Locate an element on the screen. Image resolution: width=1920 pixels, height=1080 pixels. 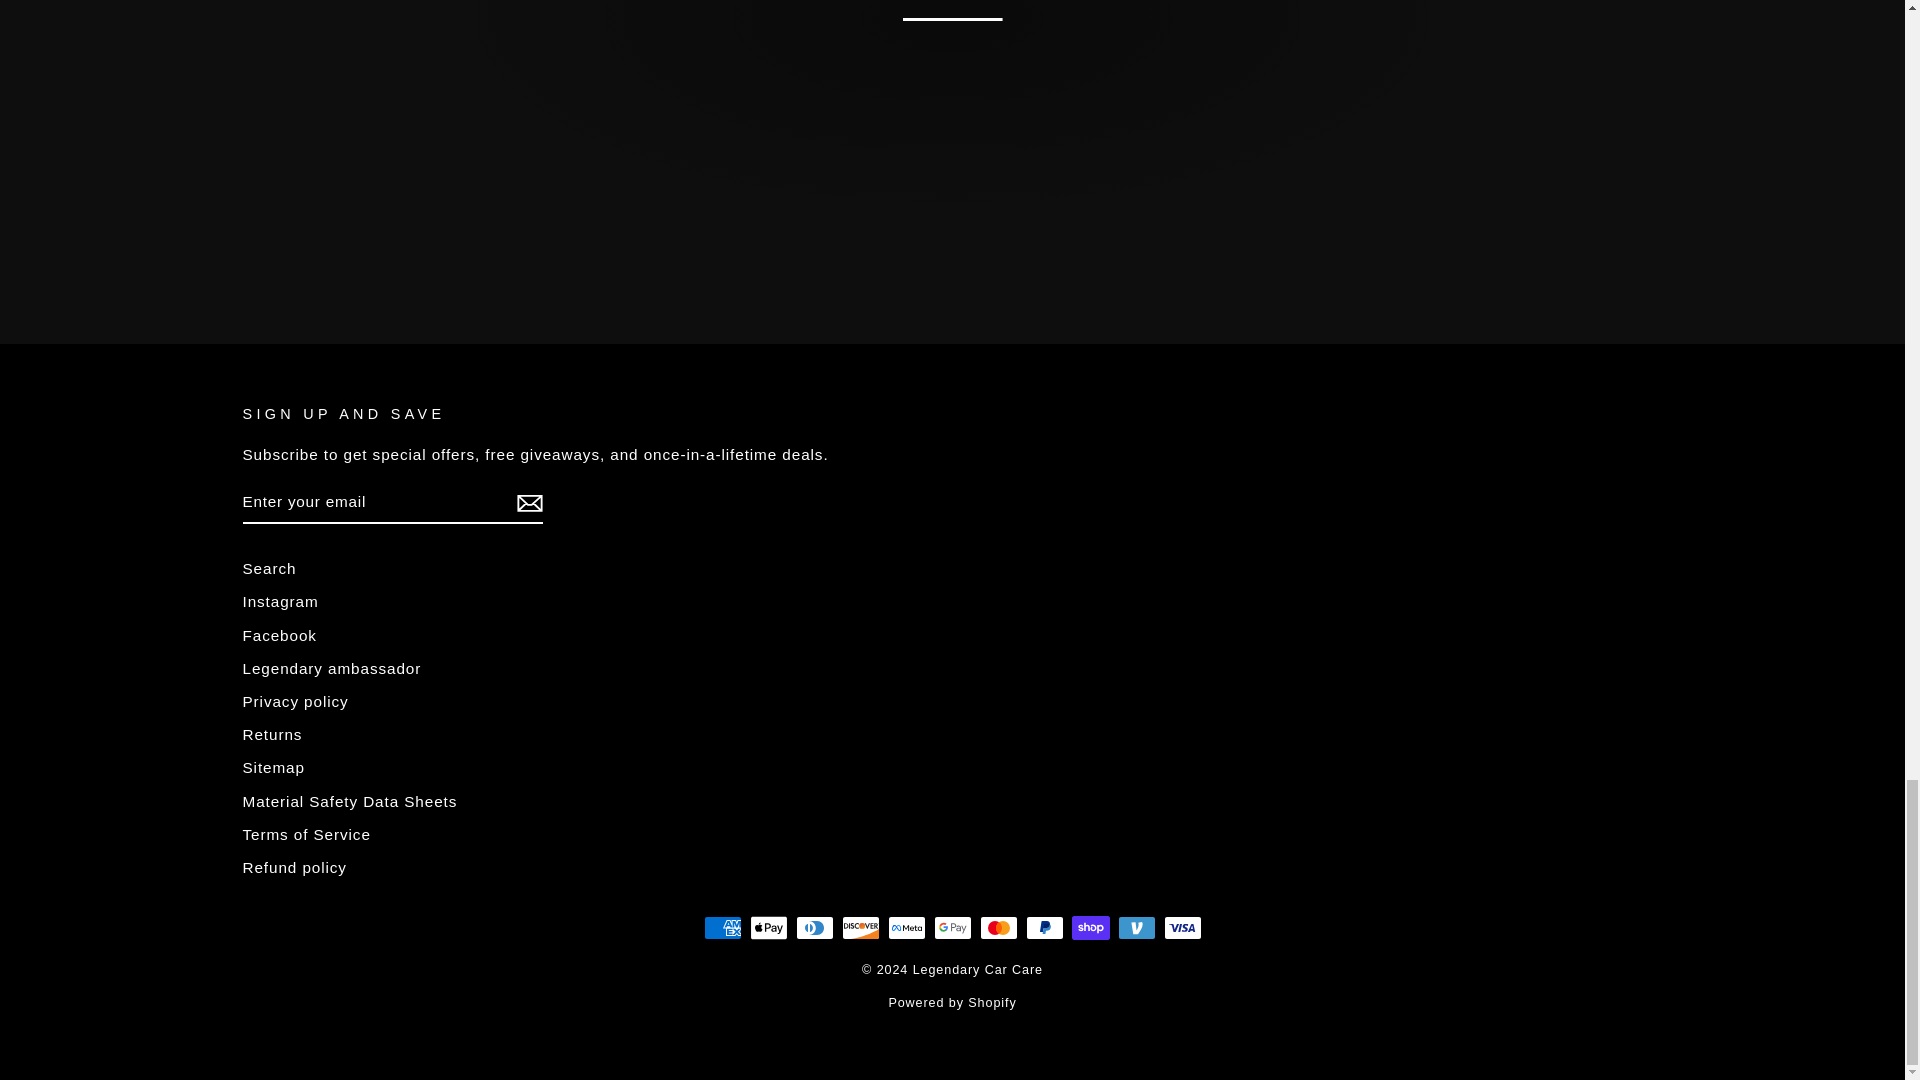
Meta Pay is located at coordinates (906, 927).